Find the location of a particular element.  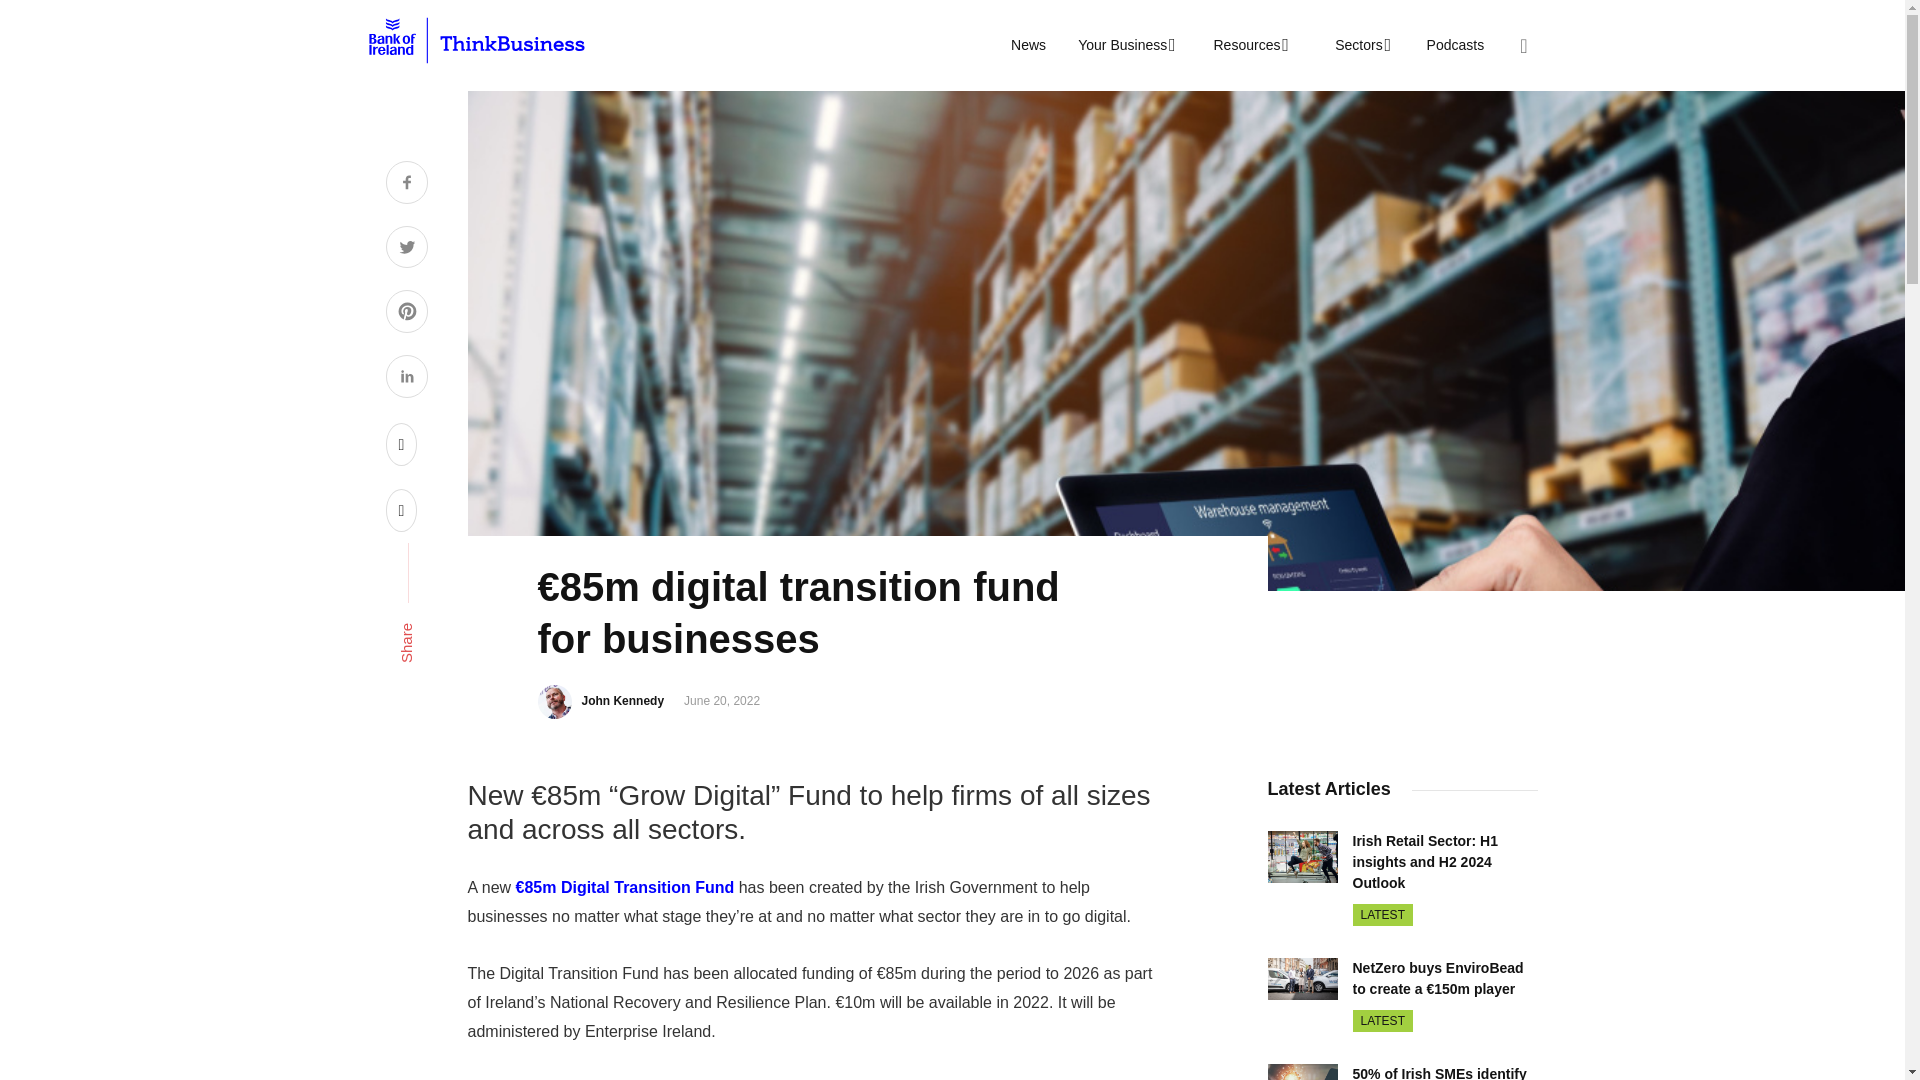

Share on Twitter is located at coordinates (406, 250).